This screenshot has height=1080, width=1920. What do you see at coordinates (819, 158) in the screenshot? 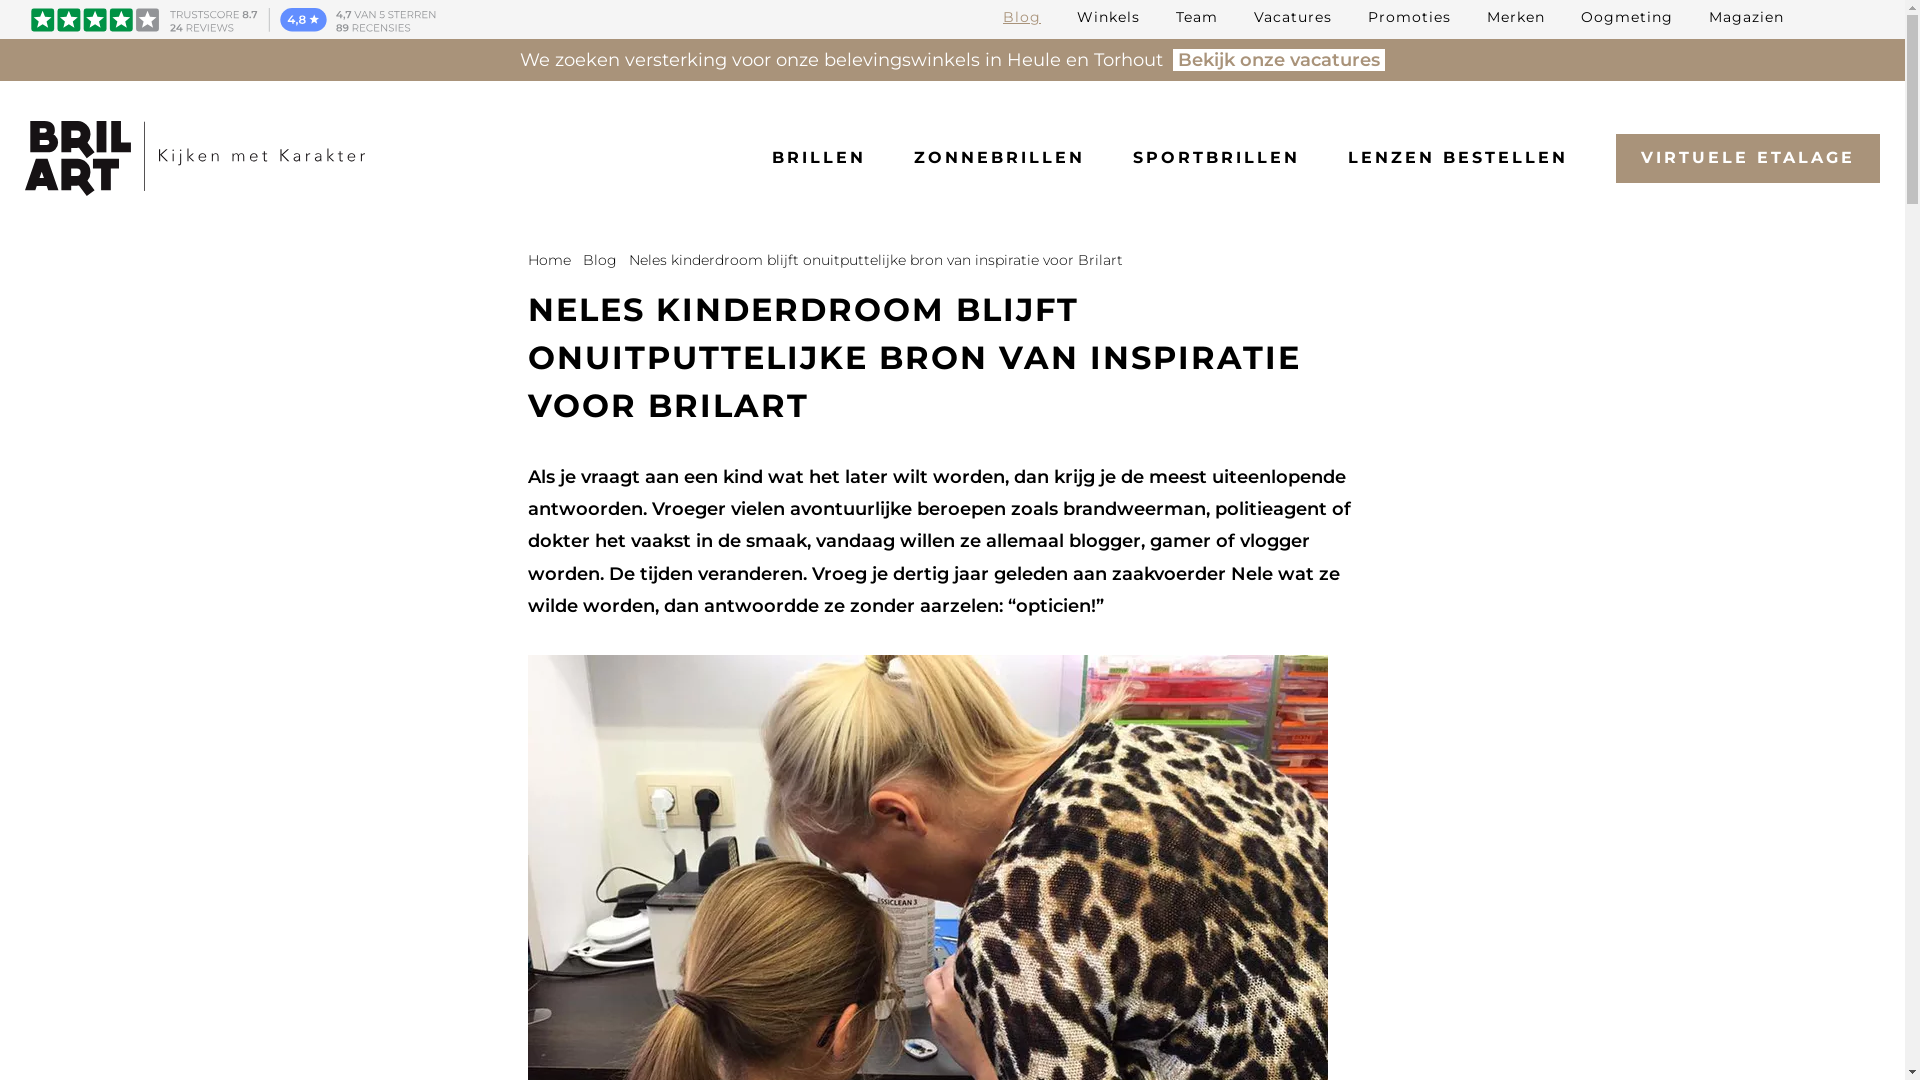
I see `BRILLEN` at bounding box center [819, 158].